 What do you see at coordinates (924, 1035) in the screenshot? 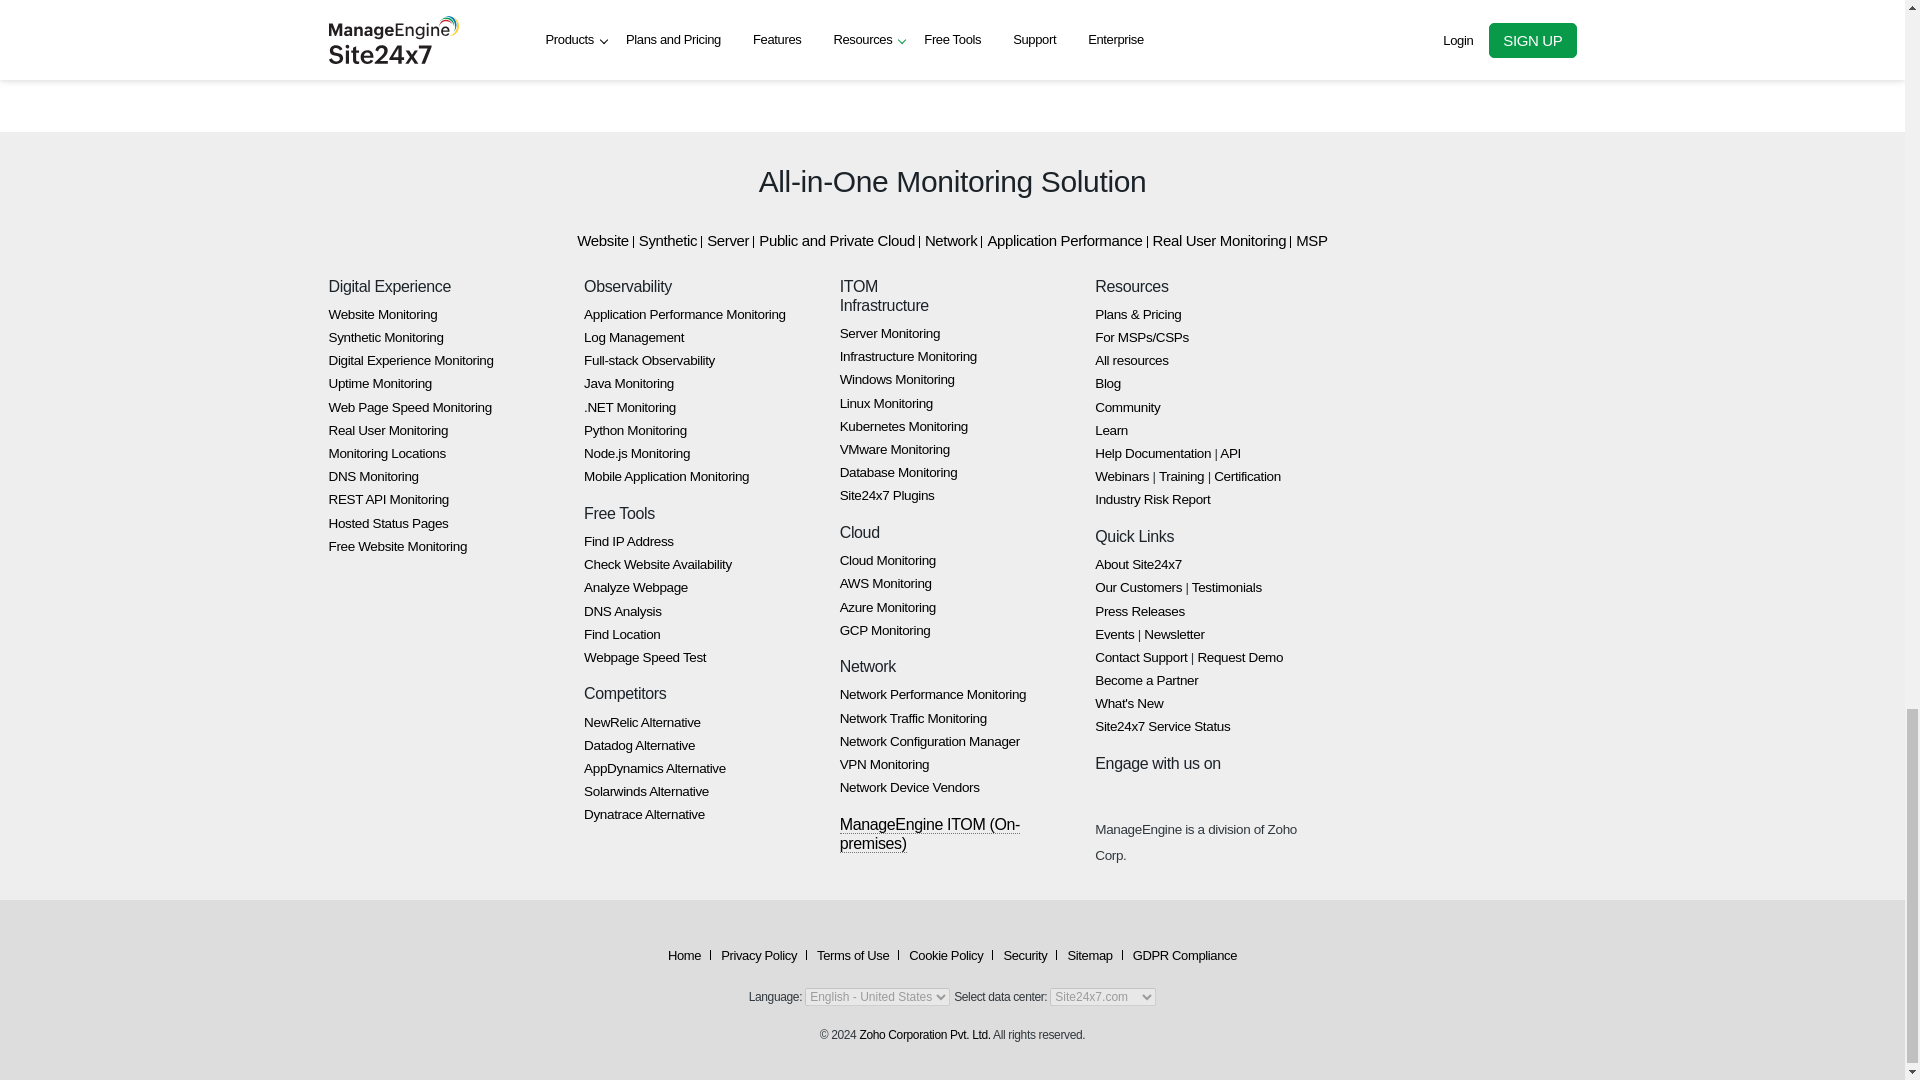
I see `Zoho Corporation Pvt. Ltd.` at bounding box center [924, 1035].